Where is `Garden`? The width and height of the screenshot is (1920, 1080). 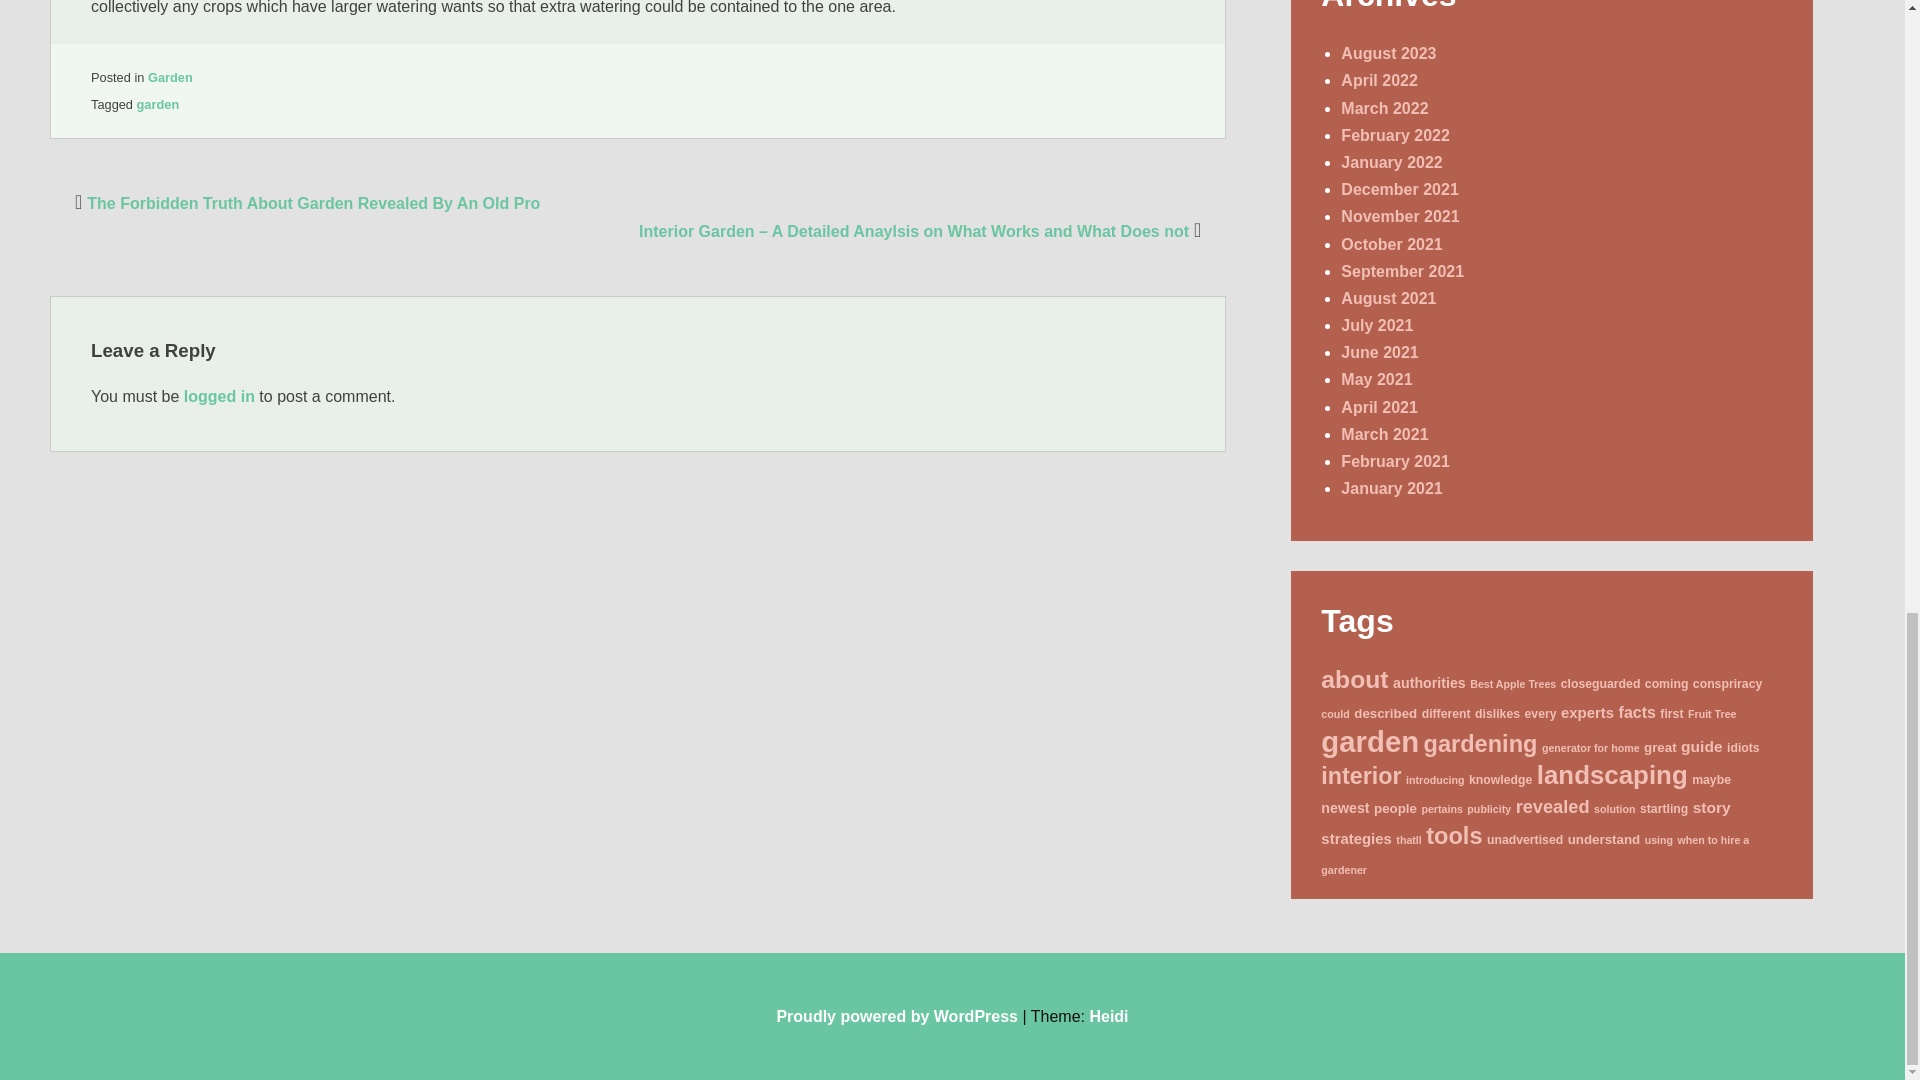 Garden is located at coordinates (170, 78).